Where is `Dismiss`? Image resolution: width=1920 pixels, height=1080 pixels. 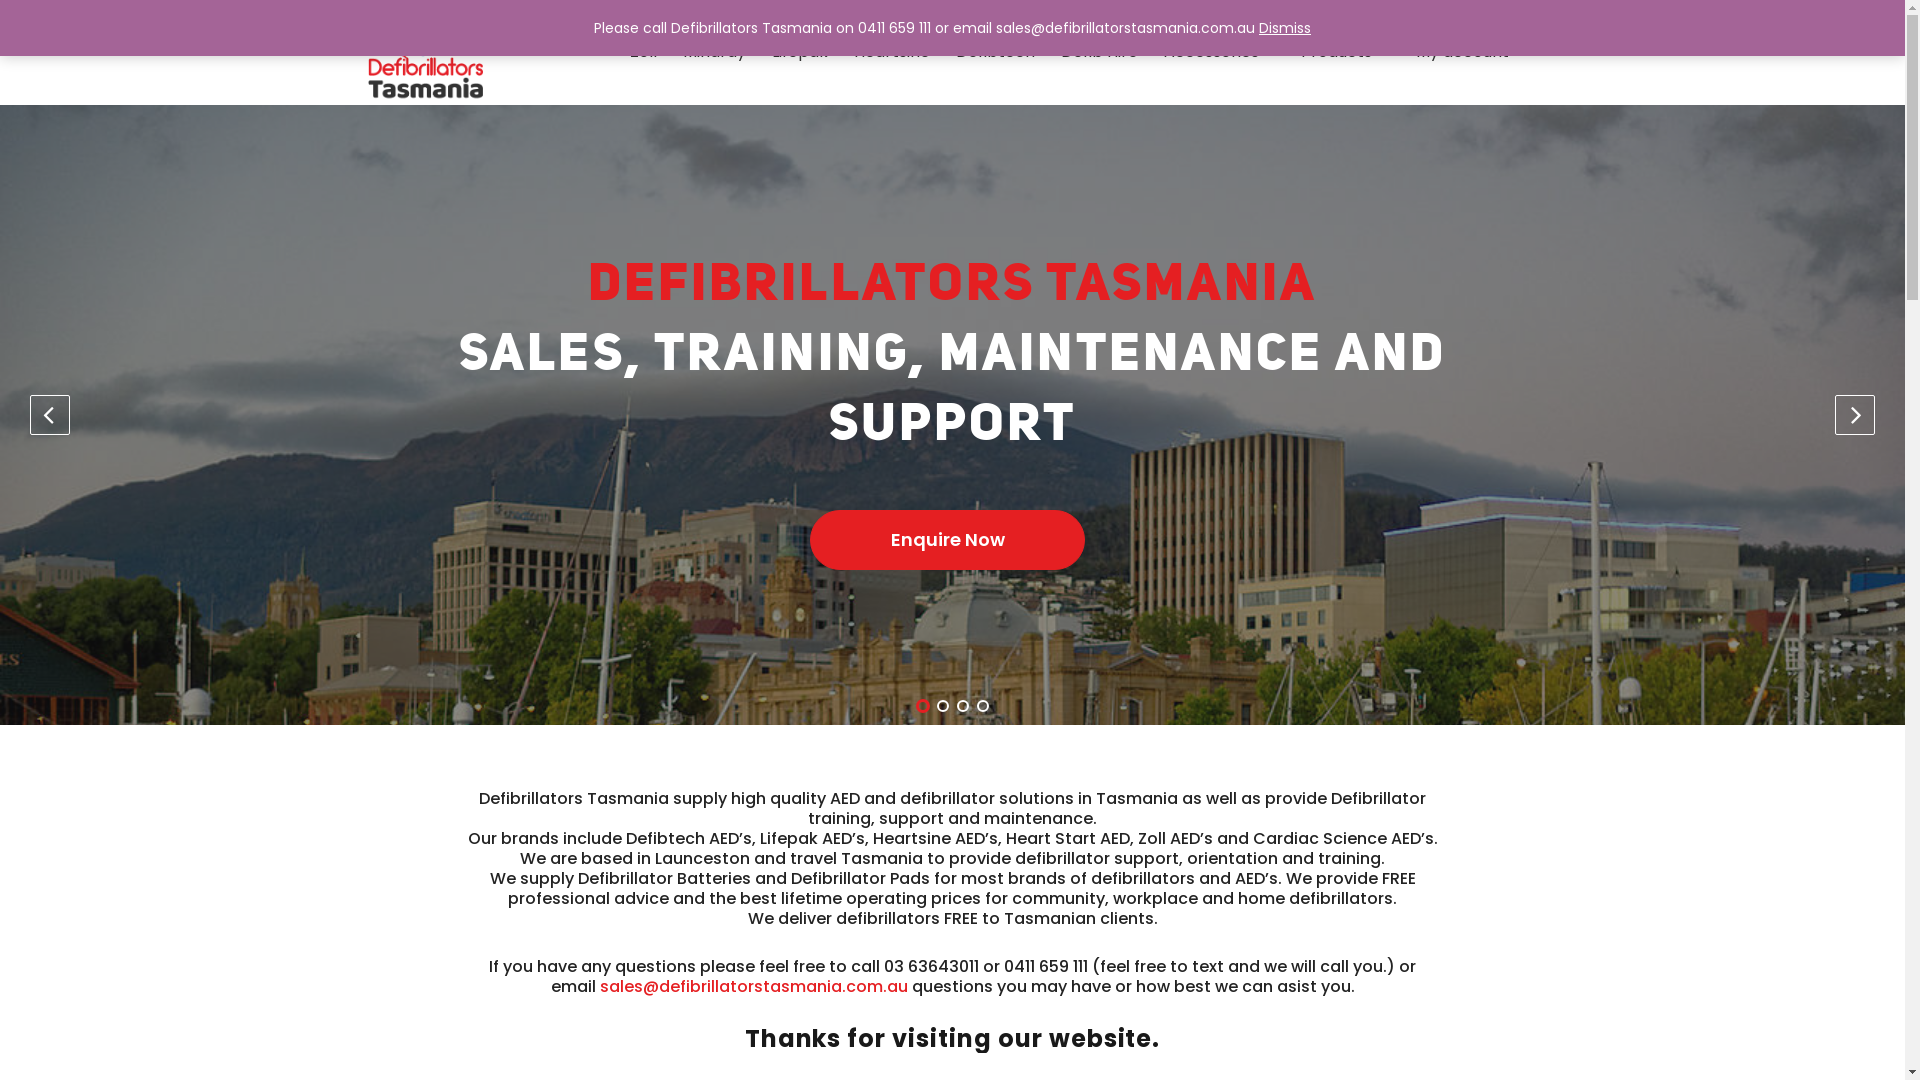 Dismiss is located at coordinates (1285, 28).